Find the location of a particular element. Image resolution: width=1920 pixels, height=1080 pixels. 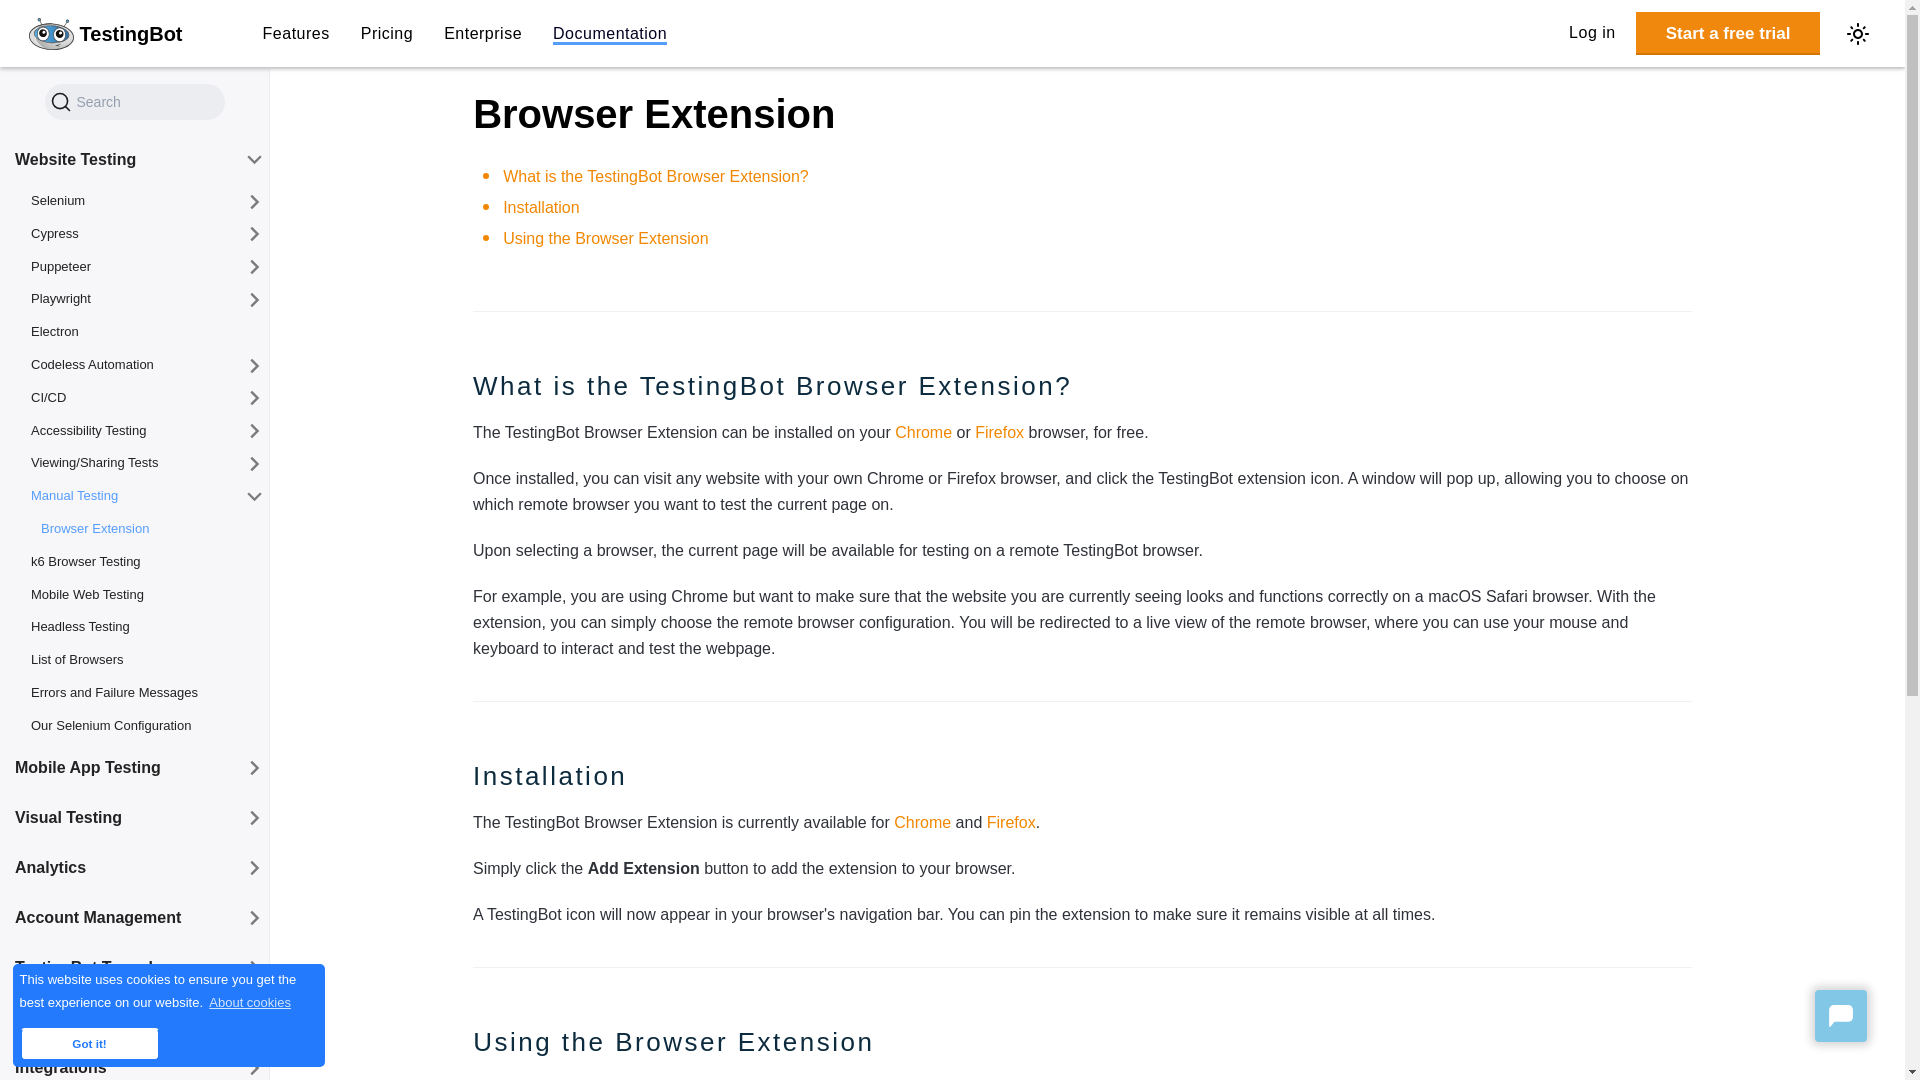

Start a free trial is located at coordinates (1728, 33).